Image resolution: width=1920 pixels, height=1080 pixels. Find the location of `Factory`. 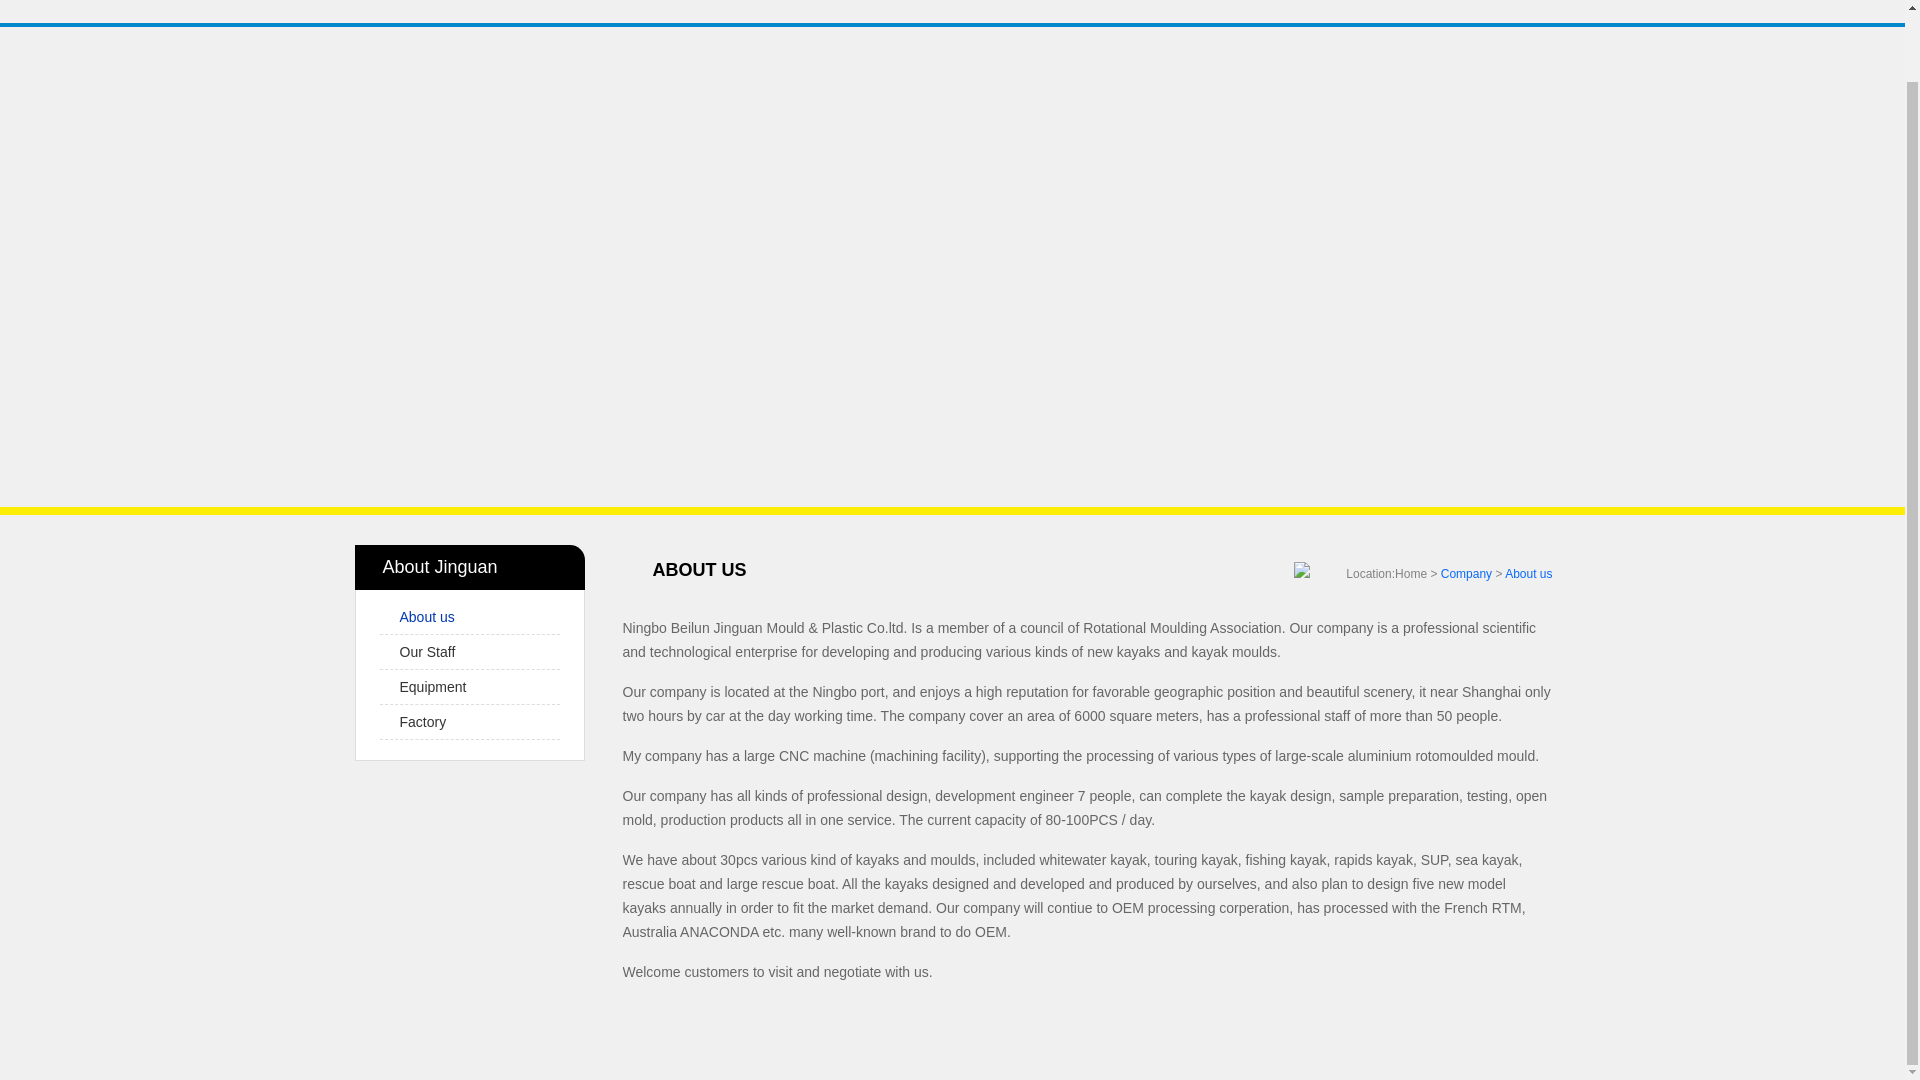

Factory is located at coordinates (423, 722).